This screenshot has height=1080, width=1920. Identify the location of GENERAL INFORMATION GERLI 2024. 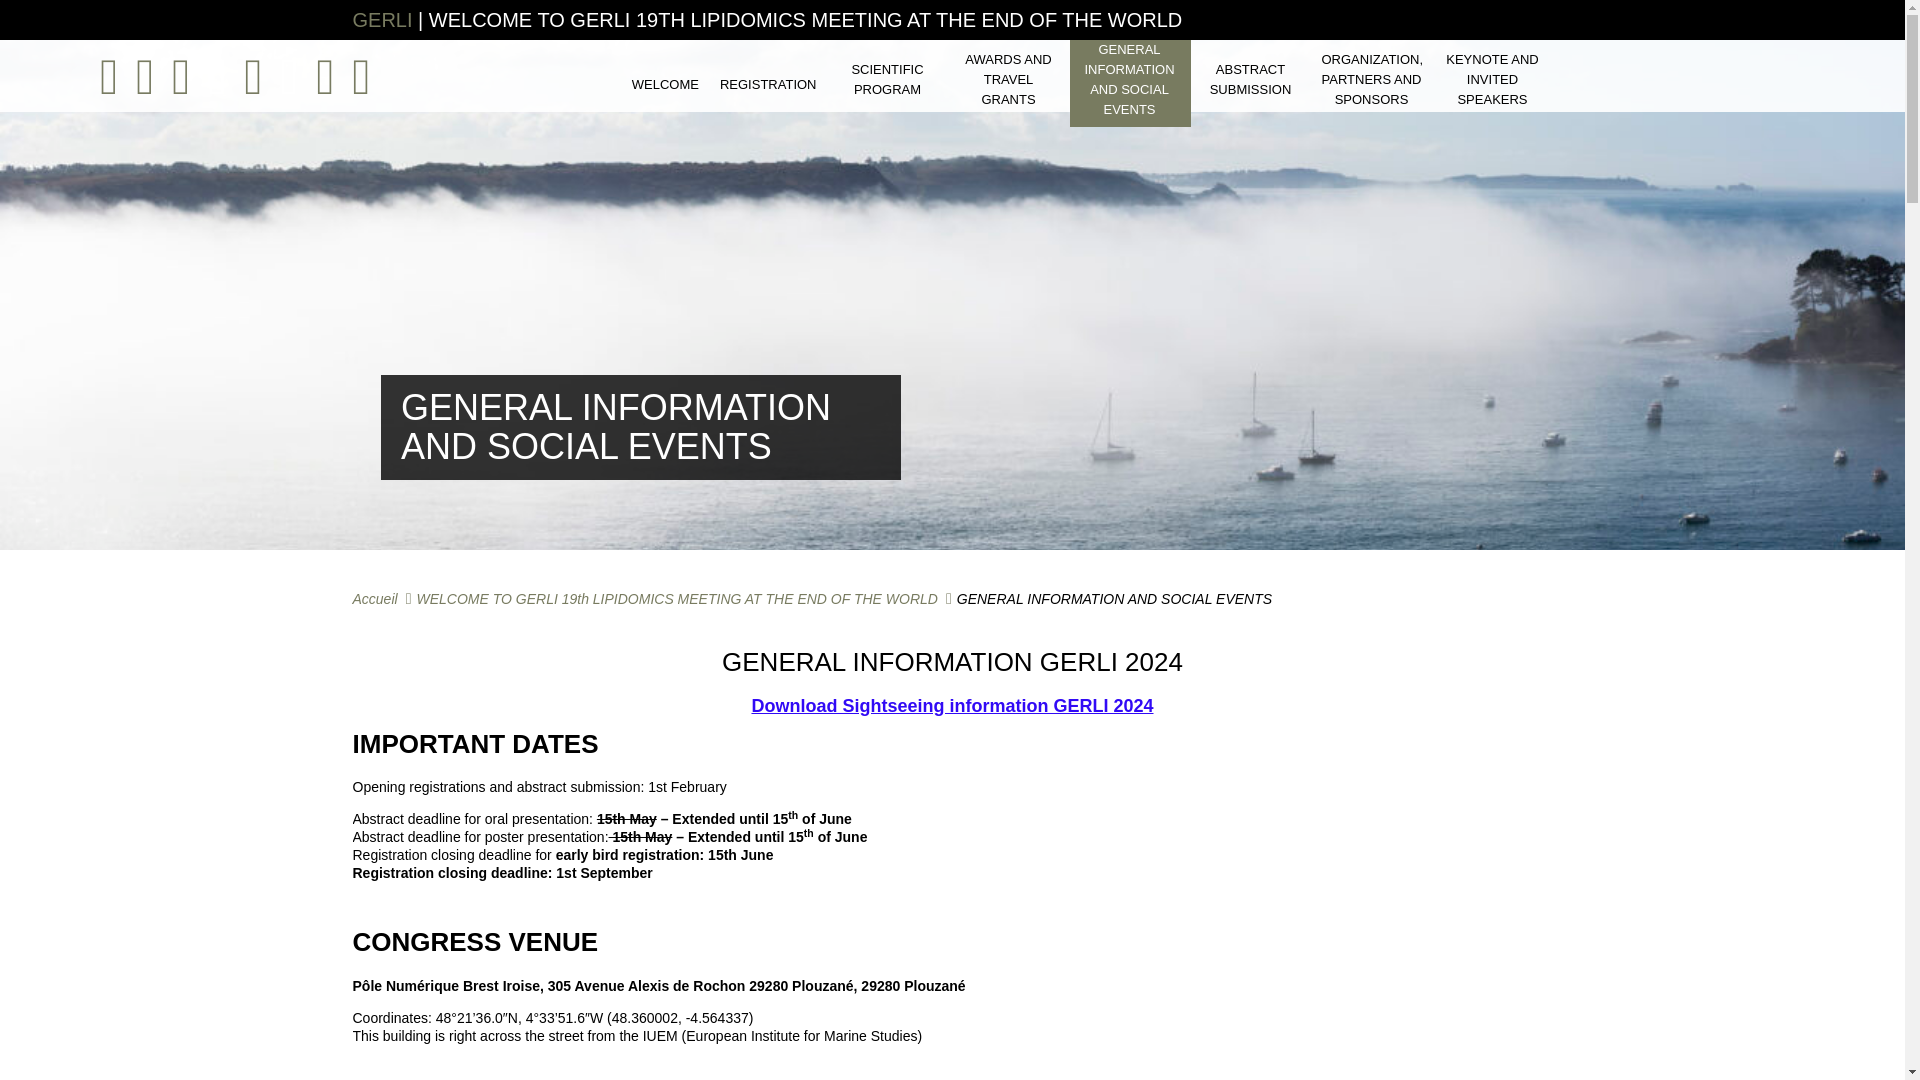
(952, 662).